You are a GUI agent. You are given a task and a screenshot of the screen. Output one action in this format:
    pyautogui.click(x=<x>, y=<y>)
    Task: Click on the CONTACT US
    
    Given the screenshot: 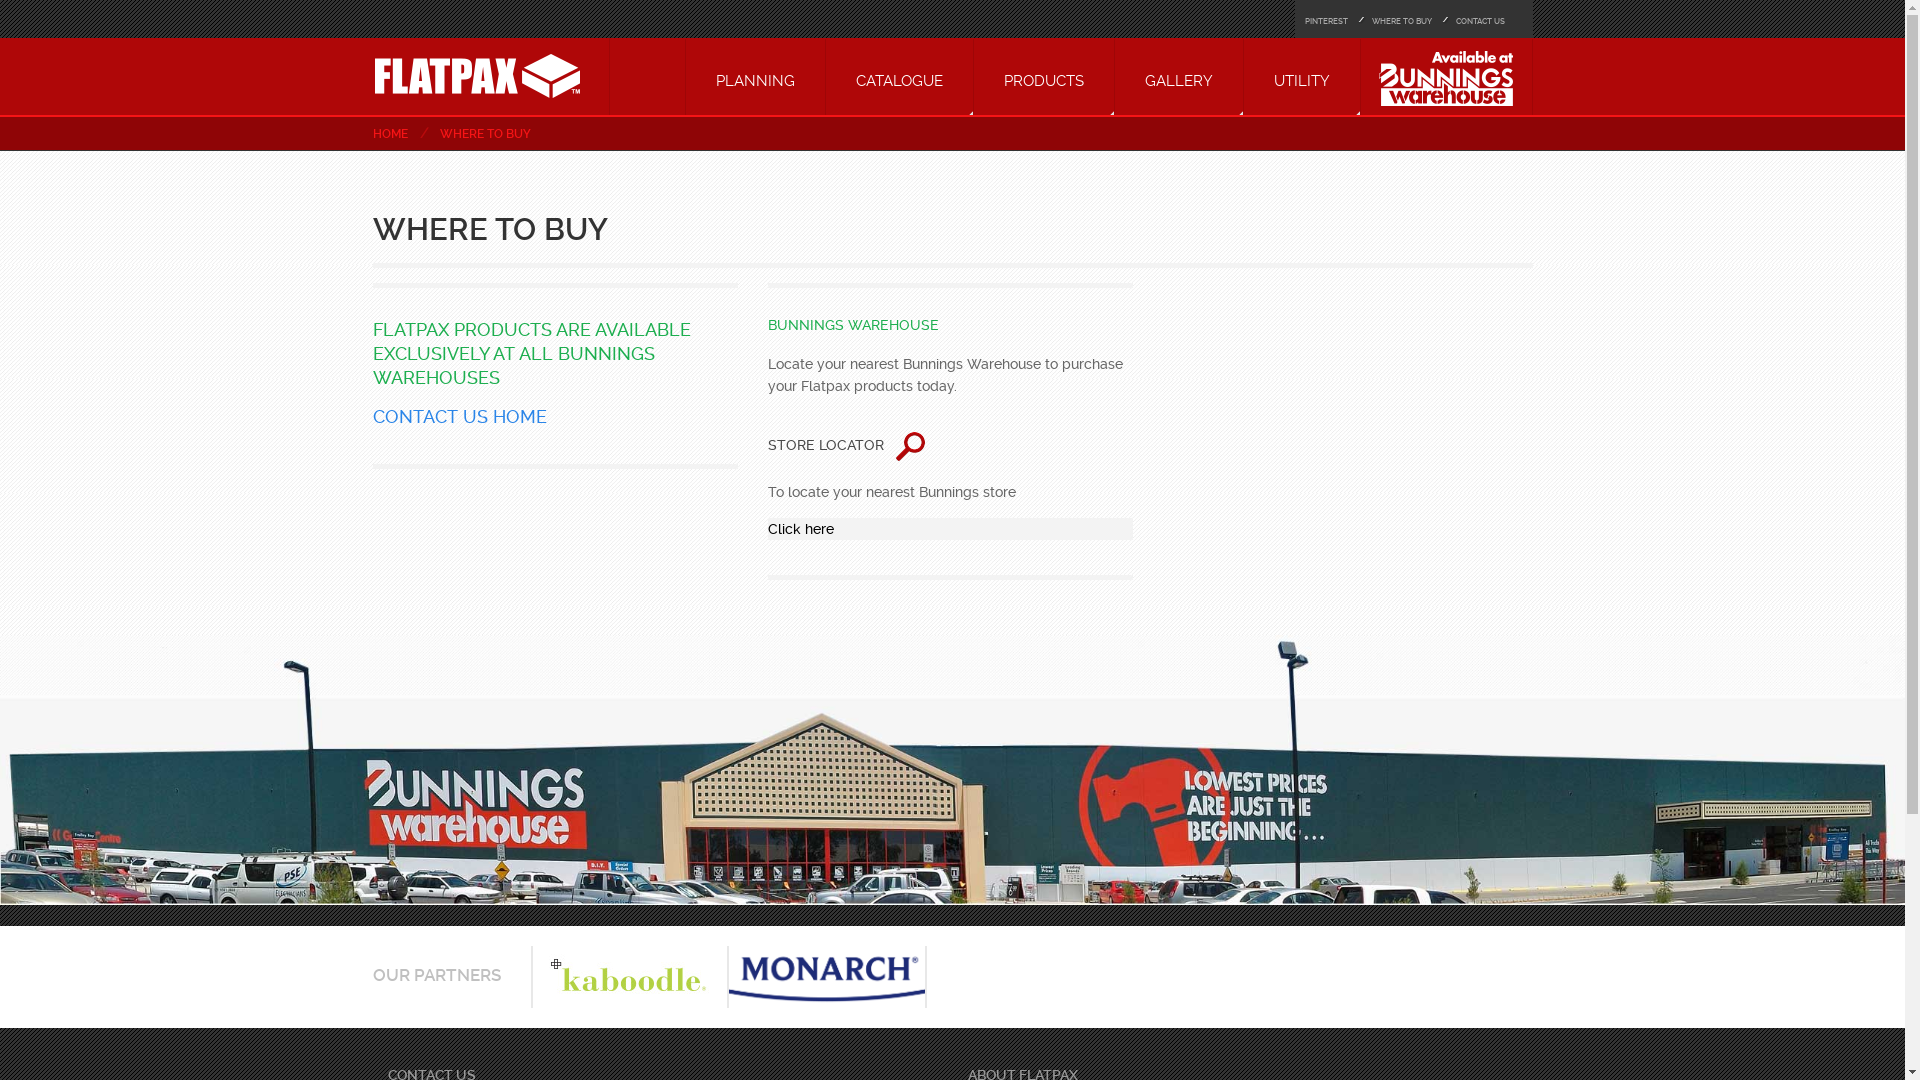 What is the action you would take?
    pyautogui.click(x=1480, y=22)
    